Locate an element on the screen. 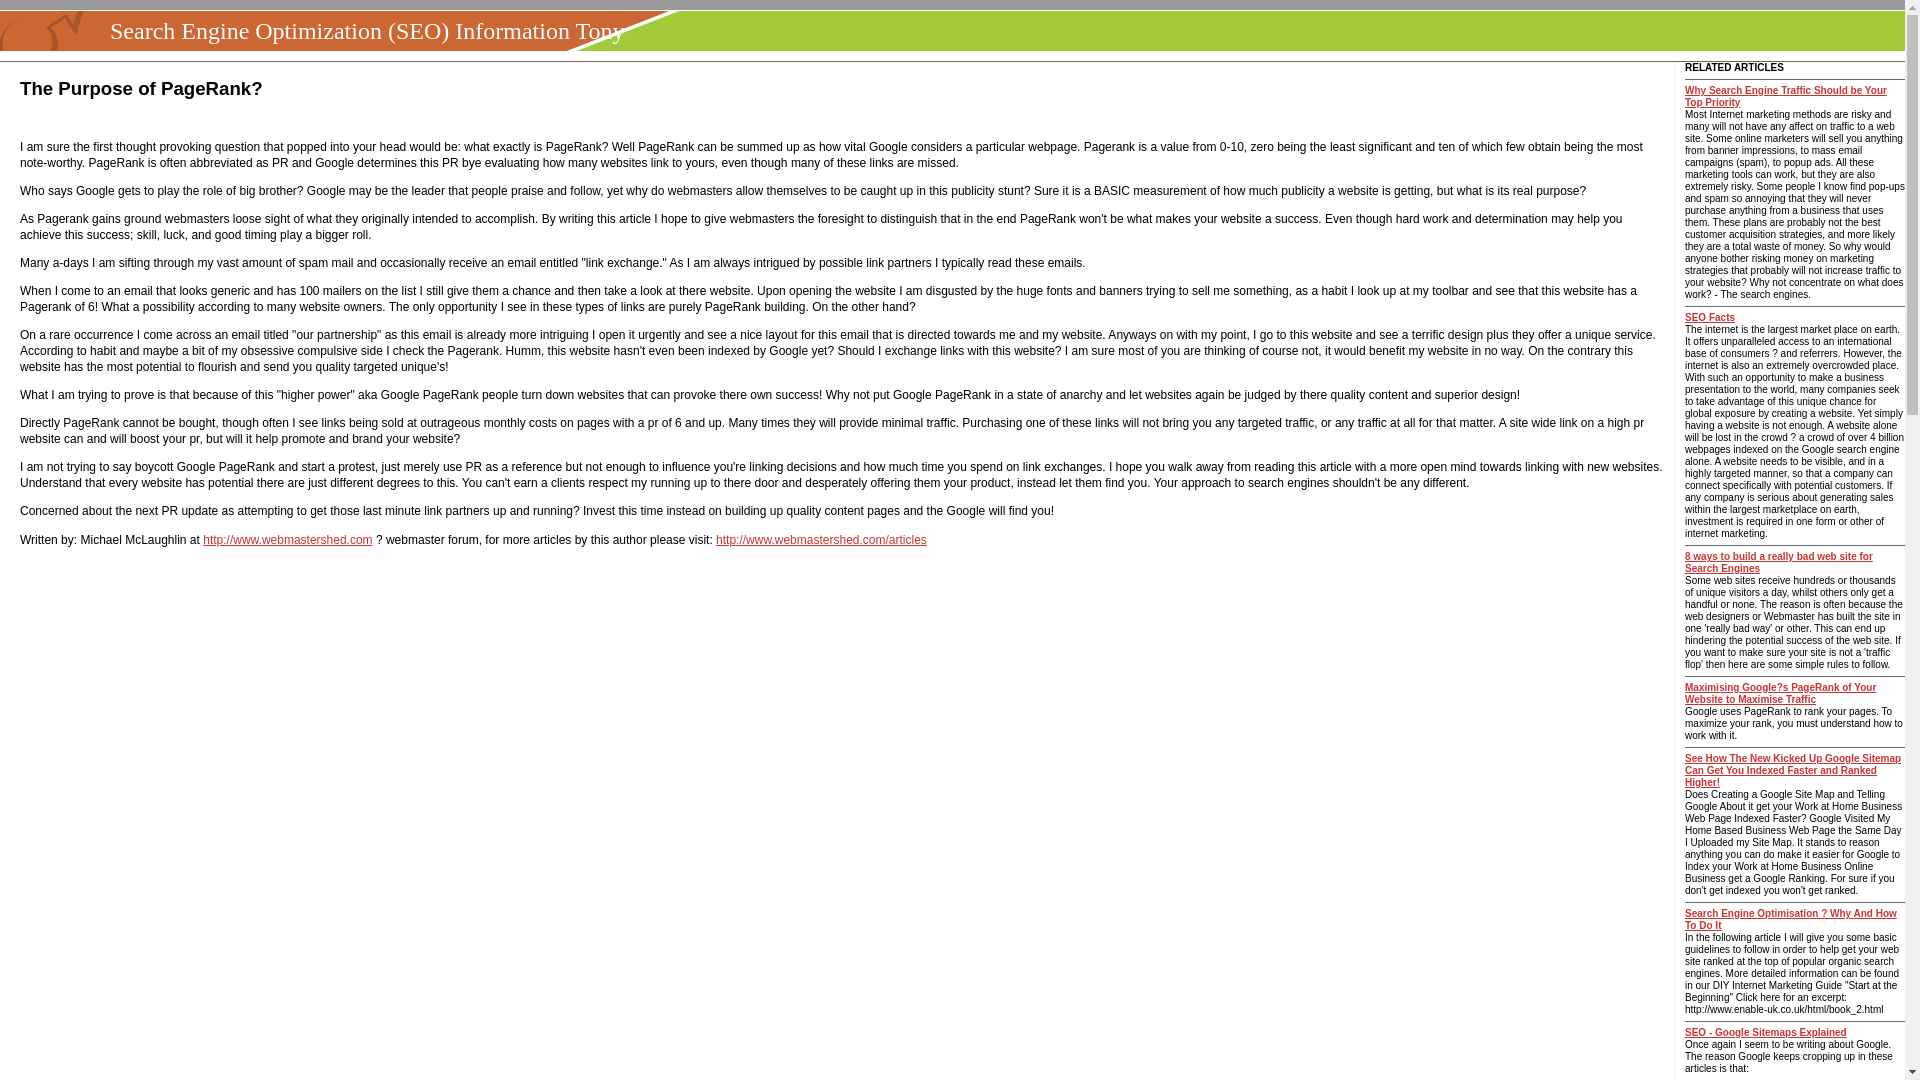 This screenshot has width=1920, height=1080. 8 ways to build a really bad web site for Search Engines is located at coordinates (1779, 562).